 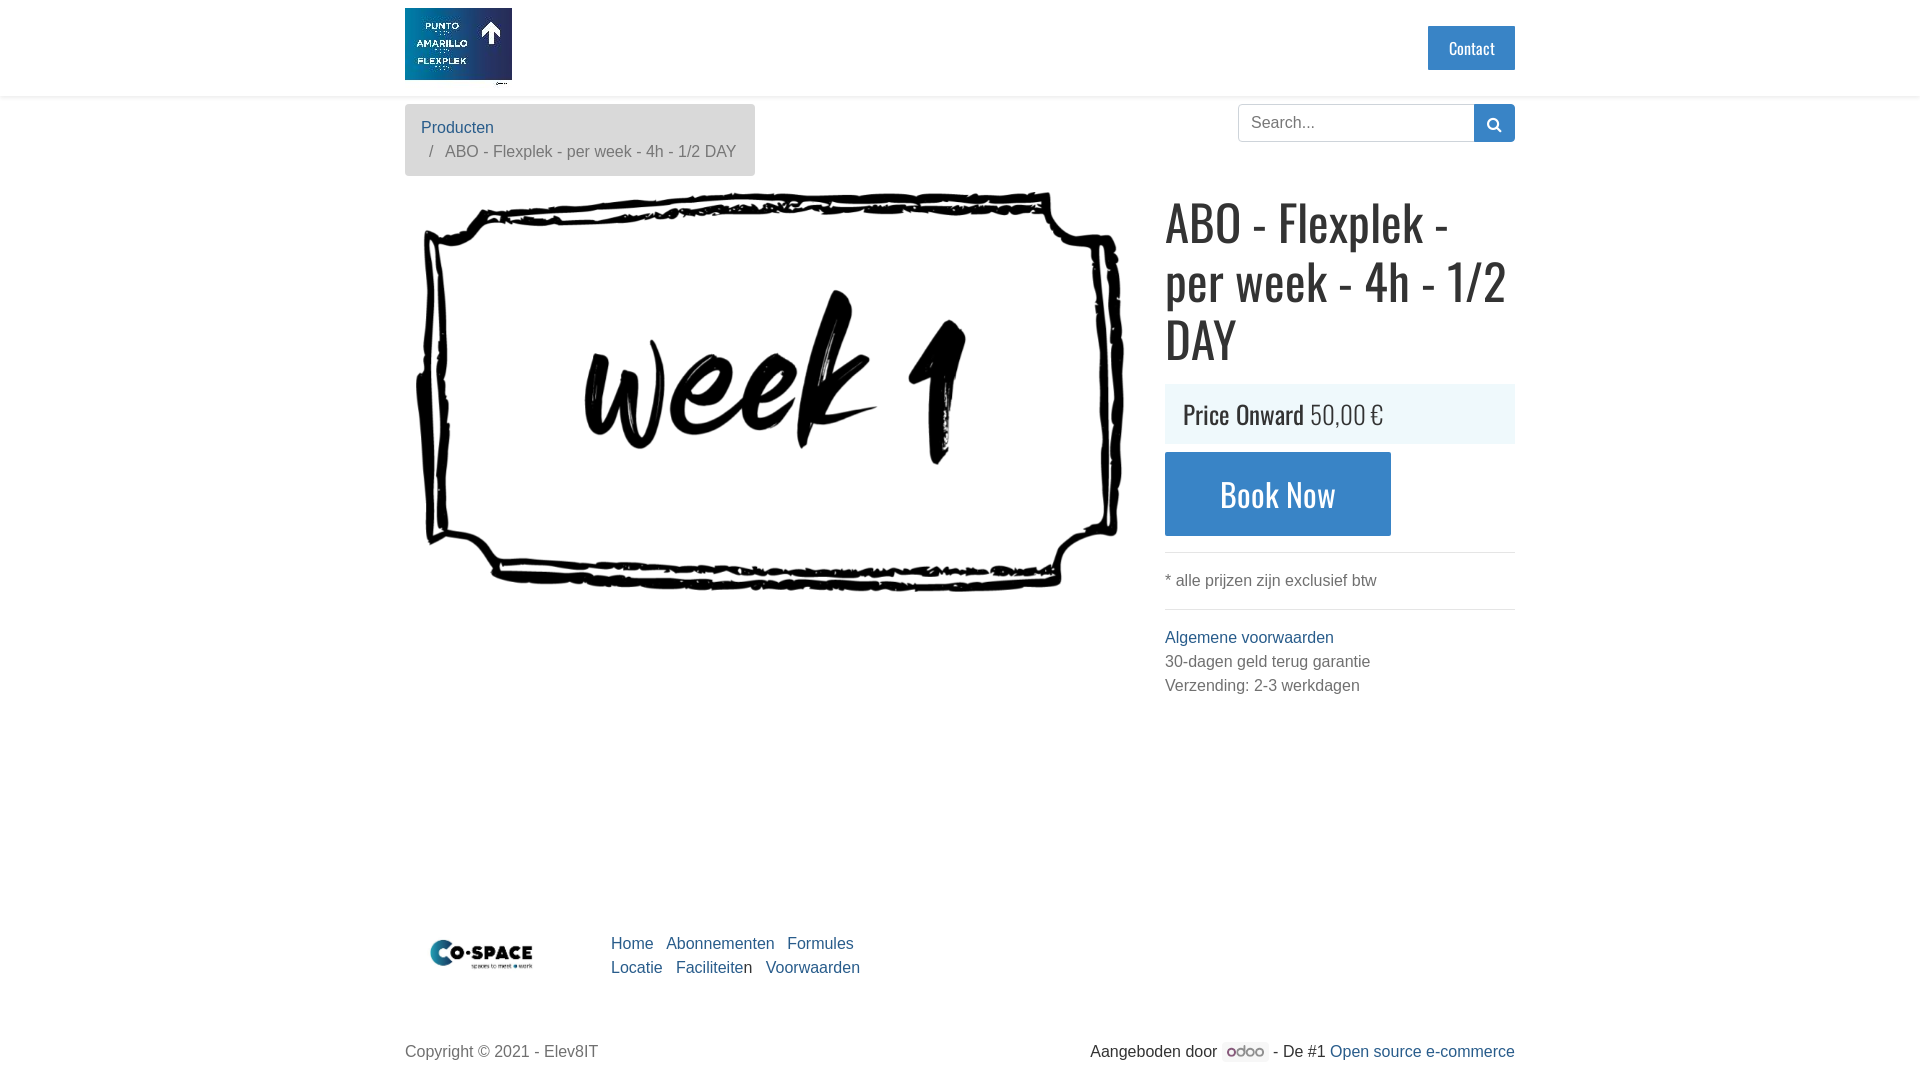 What do you see at coordinates (457, 128) in the screenshot?
I see `Producten` at bounding box center [457, 128].